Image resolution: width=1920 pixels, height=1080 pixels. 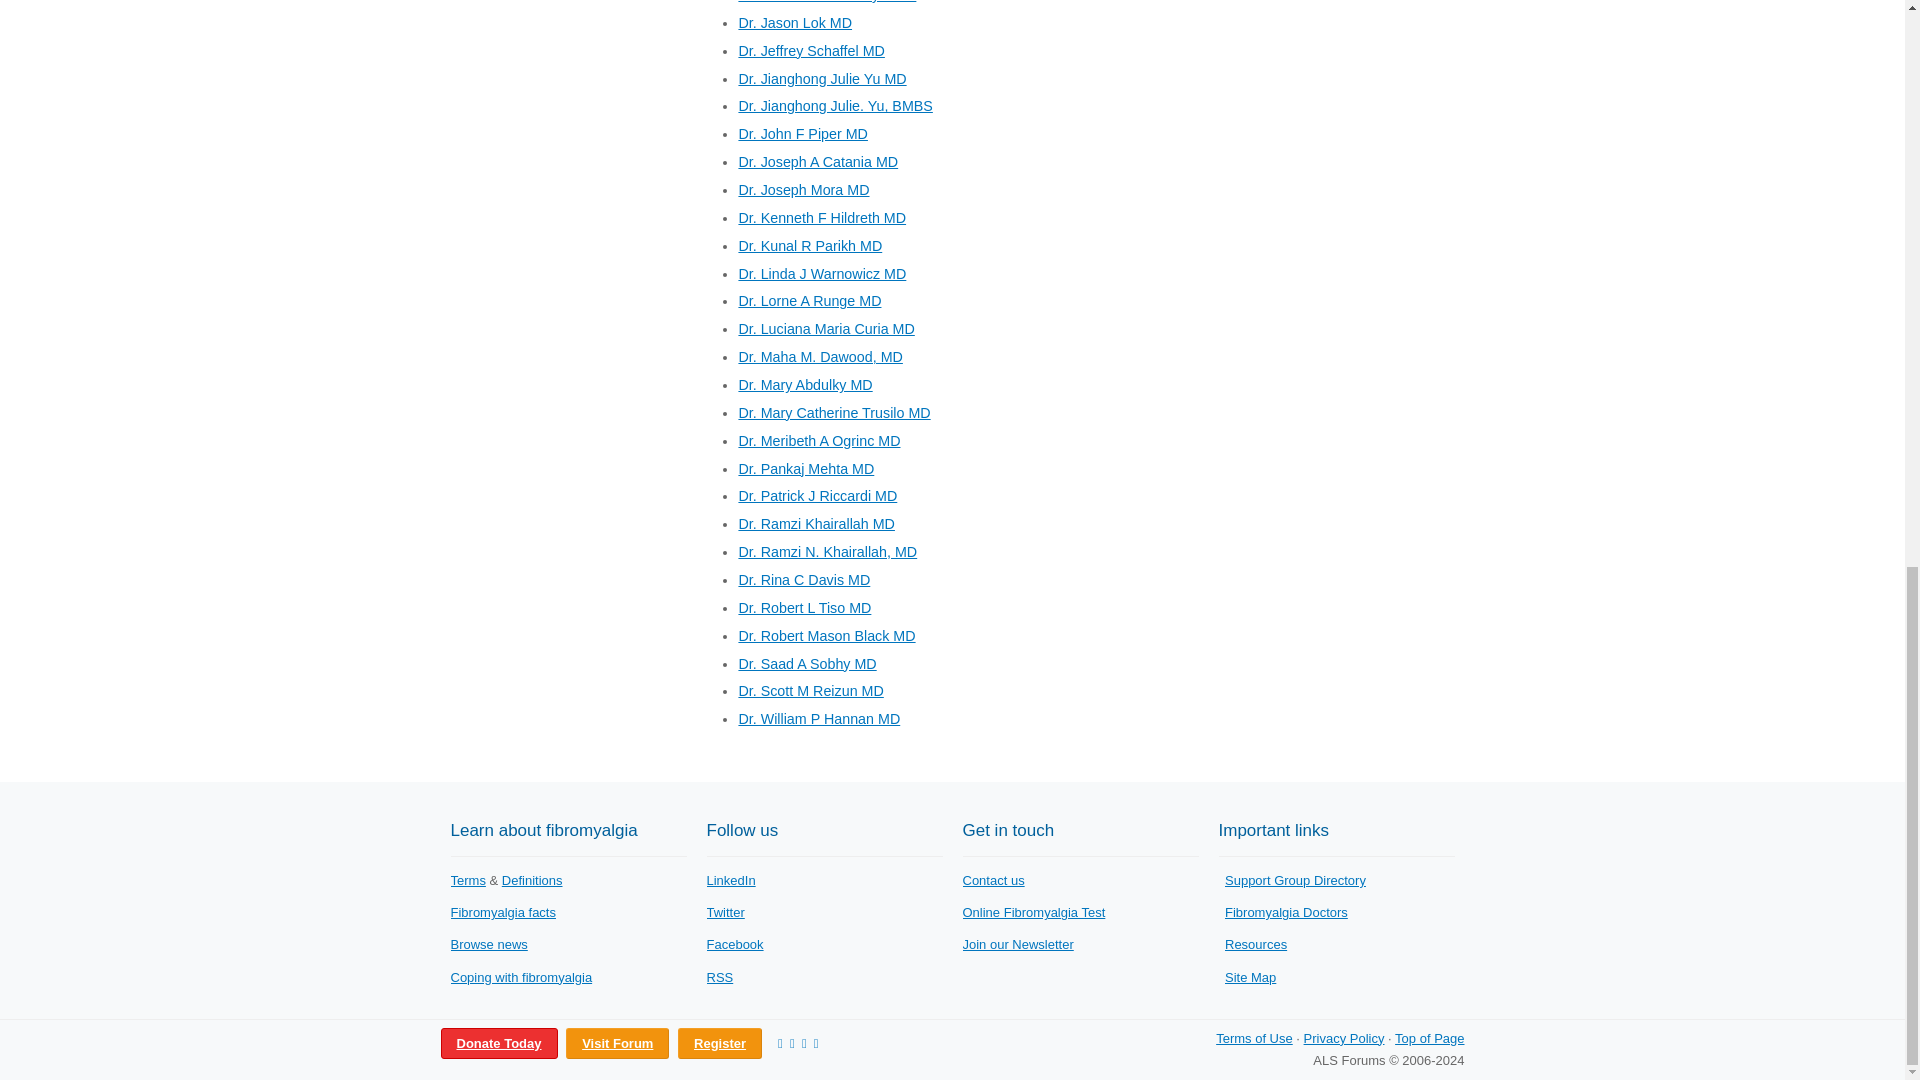 I want to click on Coping with fibromyalgia, so click(x=520, y=976).